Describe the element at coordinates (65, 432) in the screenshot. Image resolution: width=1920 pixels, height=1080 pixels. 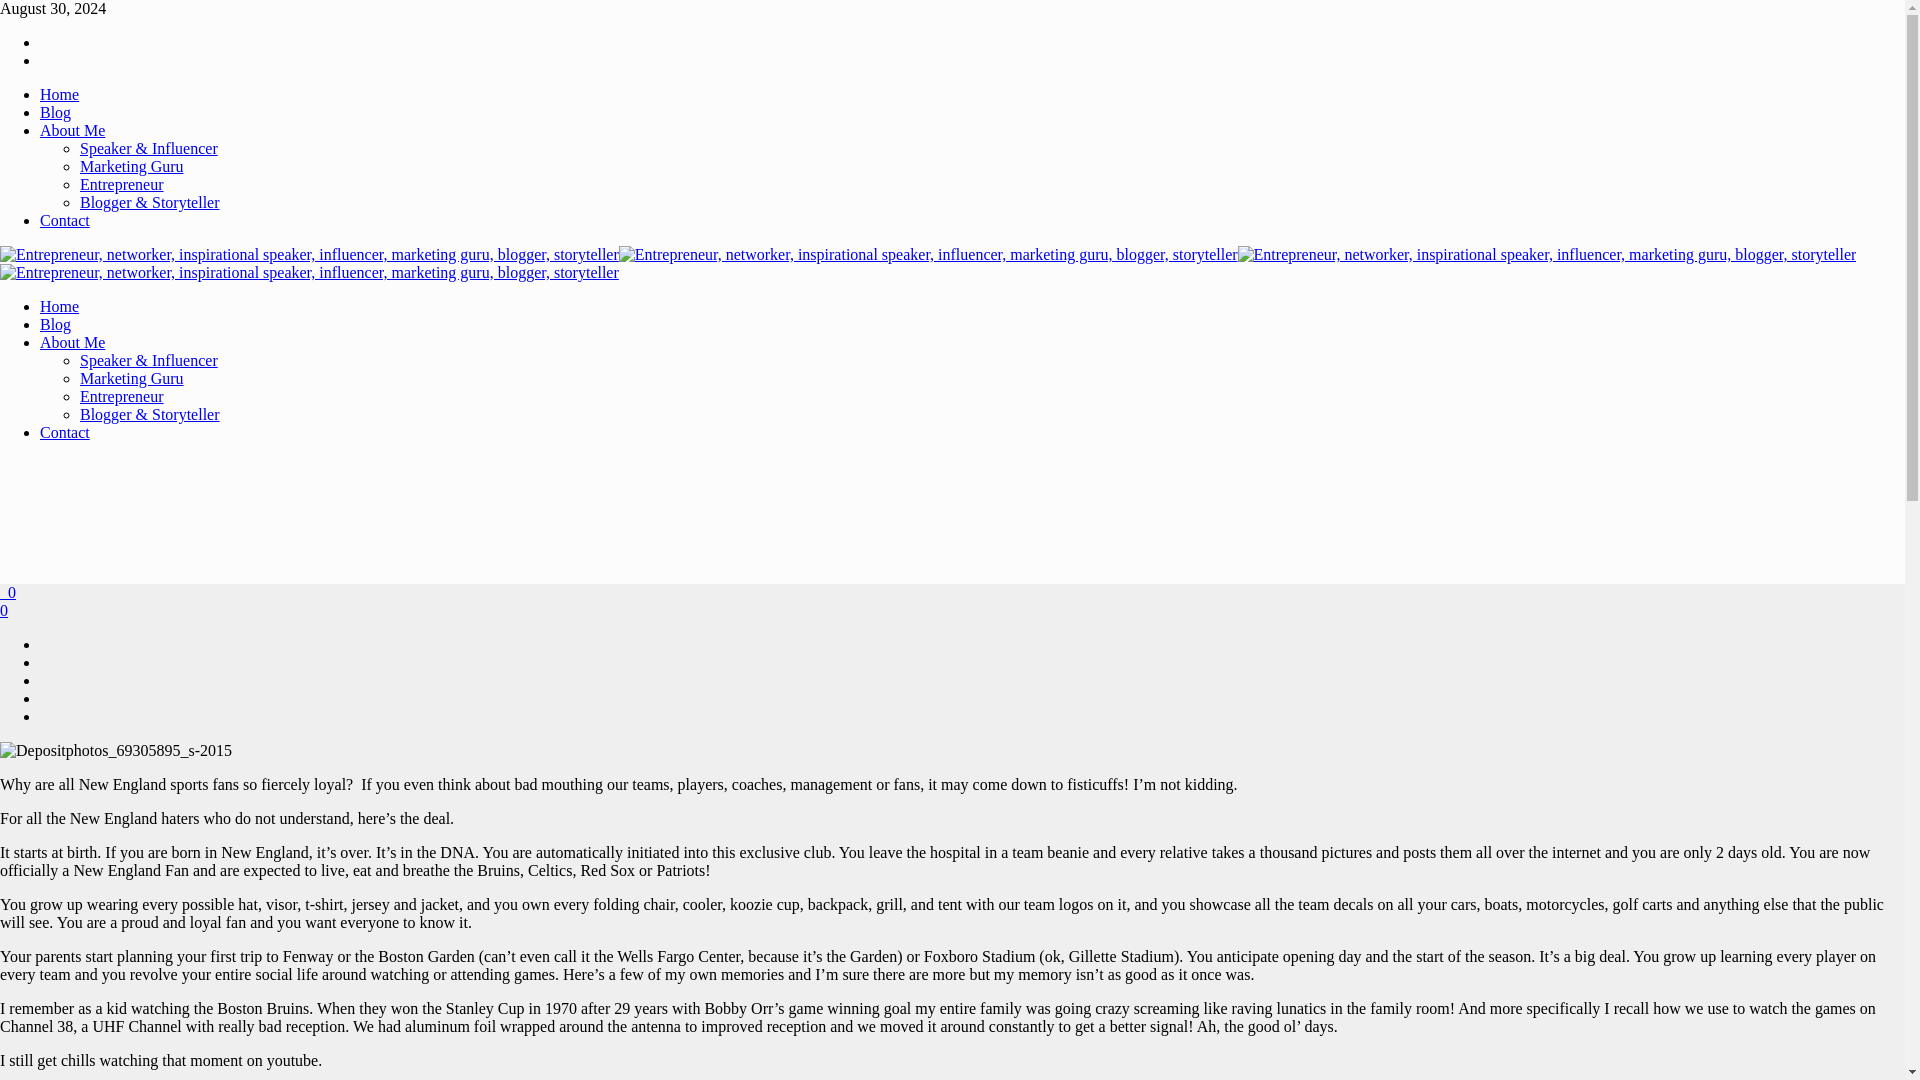
I see `Contact` at that location.